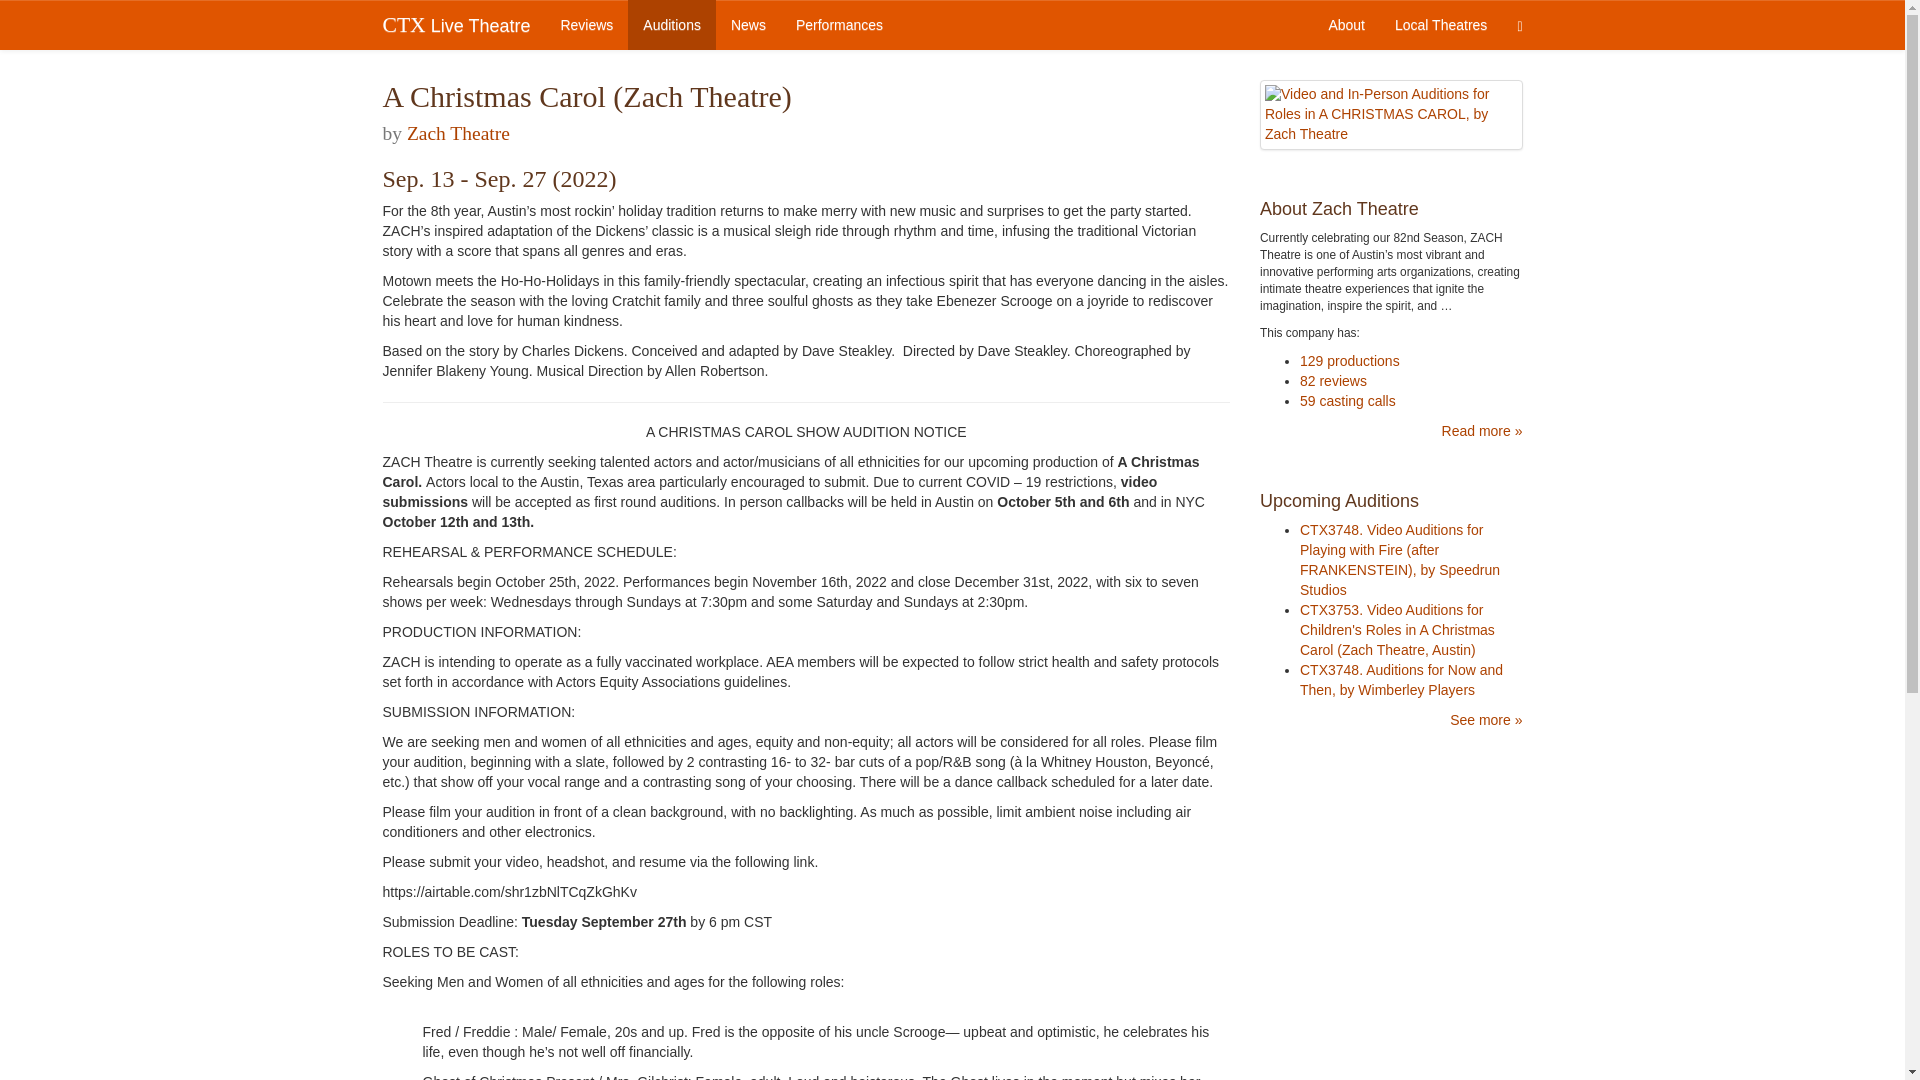  I want to click on About, so click(1346, 24).